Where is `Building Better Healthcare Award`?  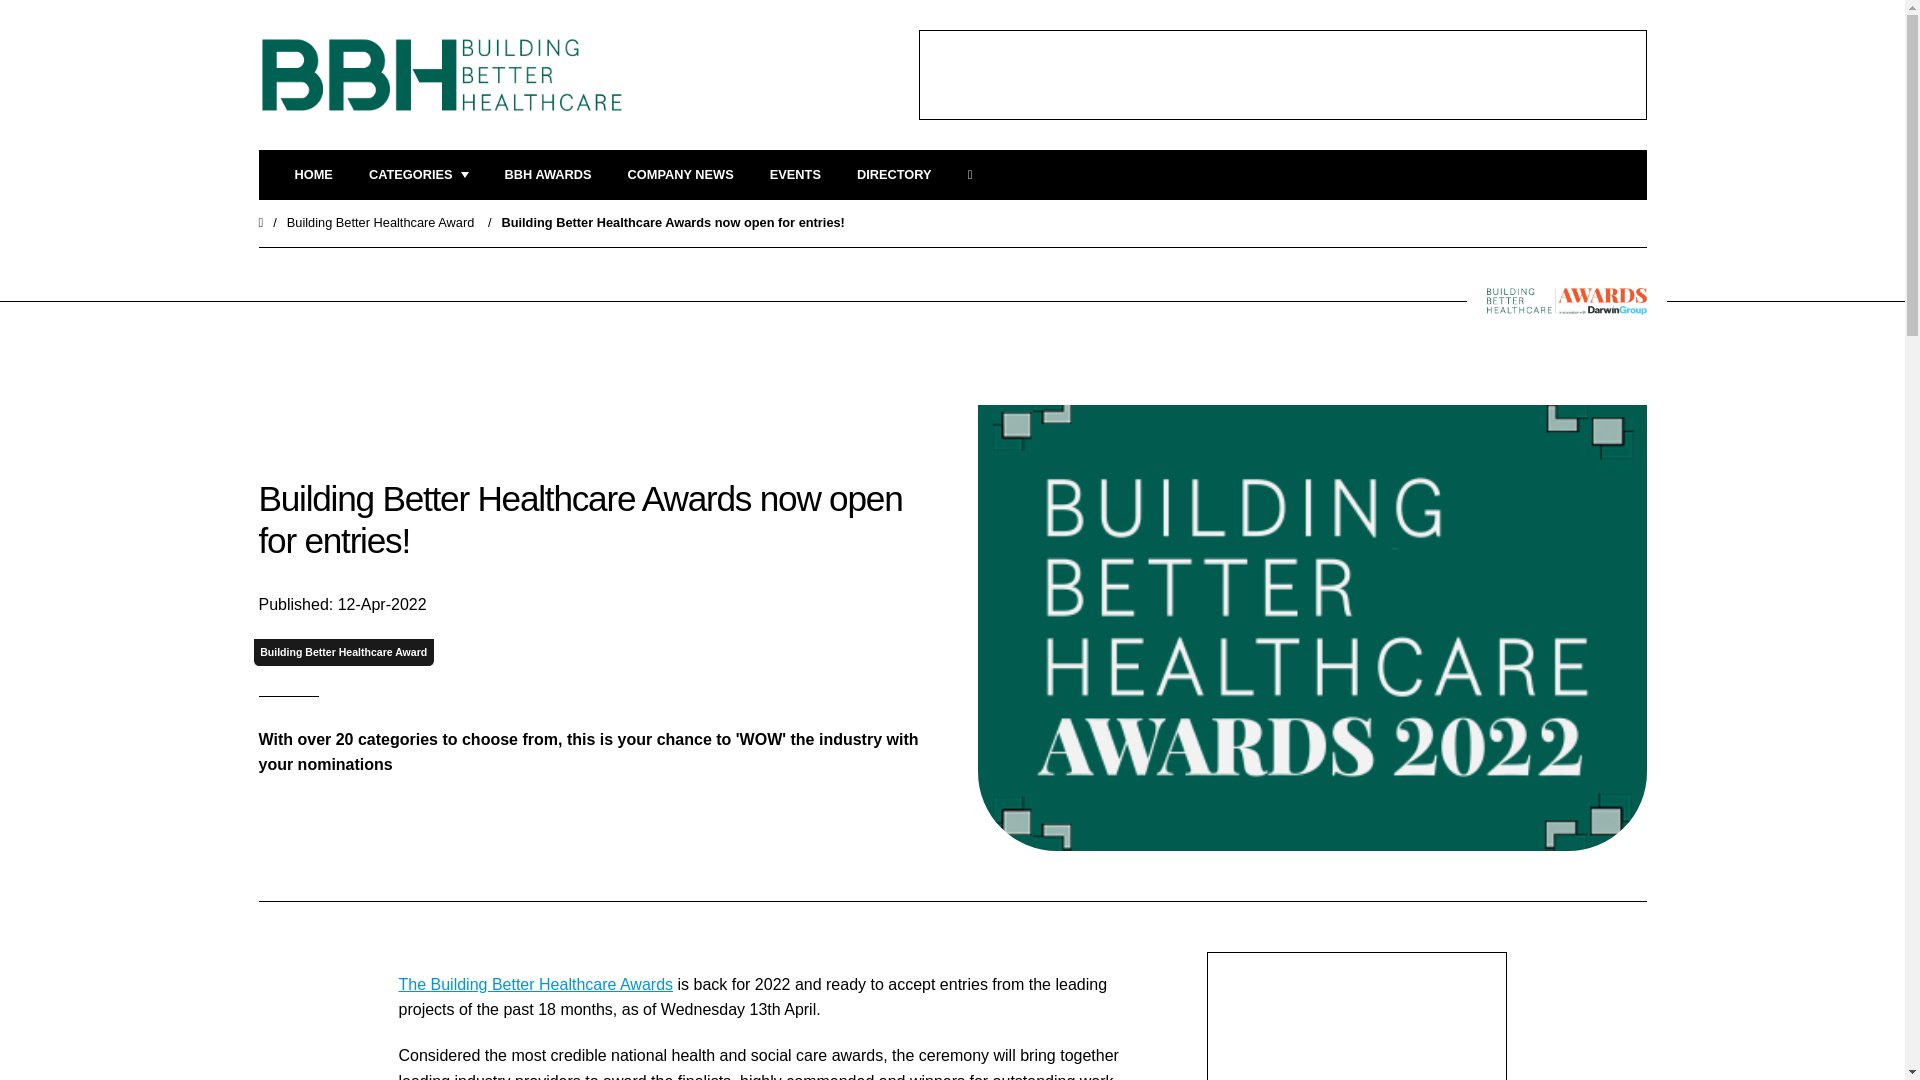 Building Better Healthcare Award is located at coordinates (343, 652).